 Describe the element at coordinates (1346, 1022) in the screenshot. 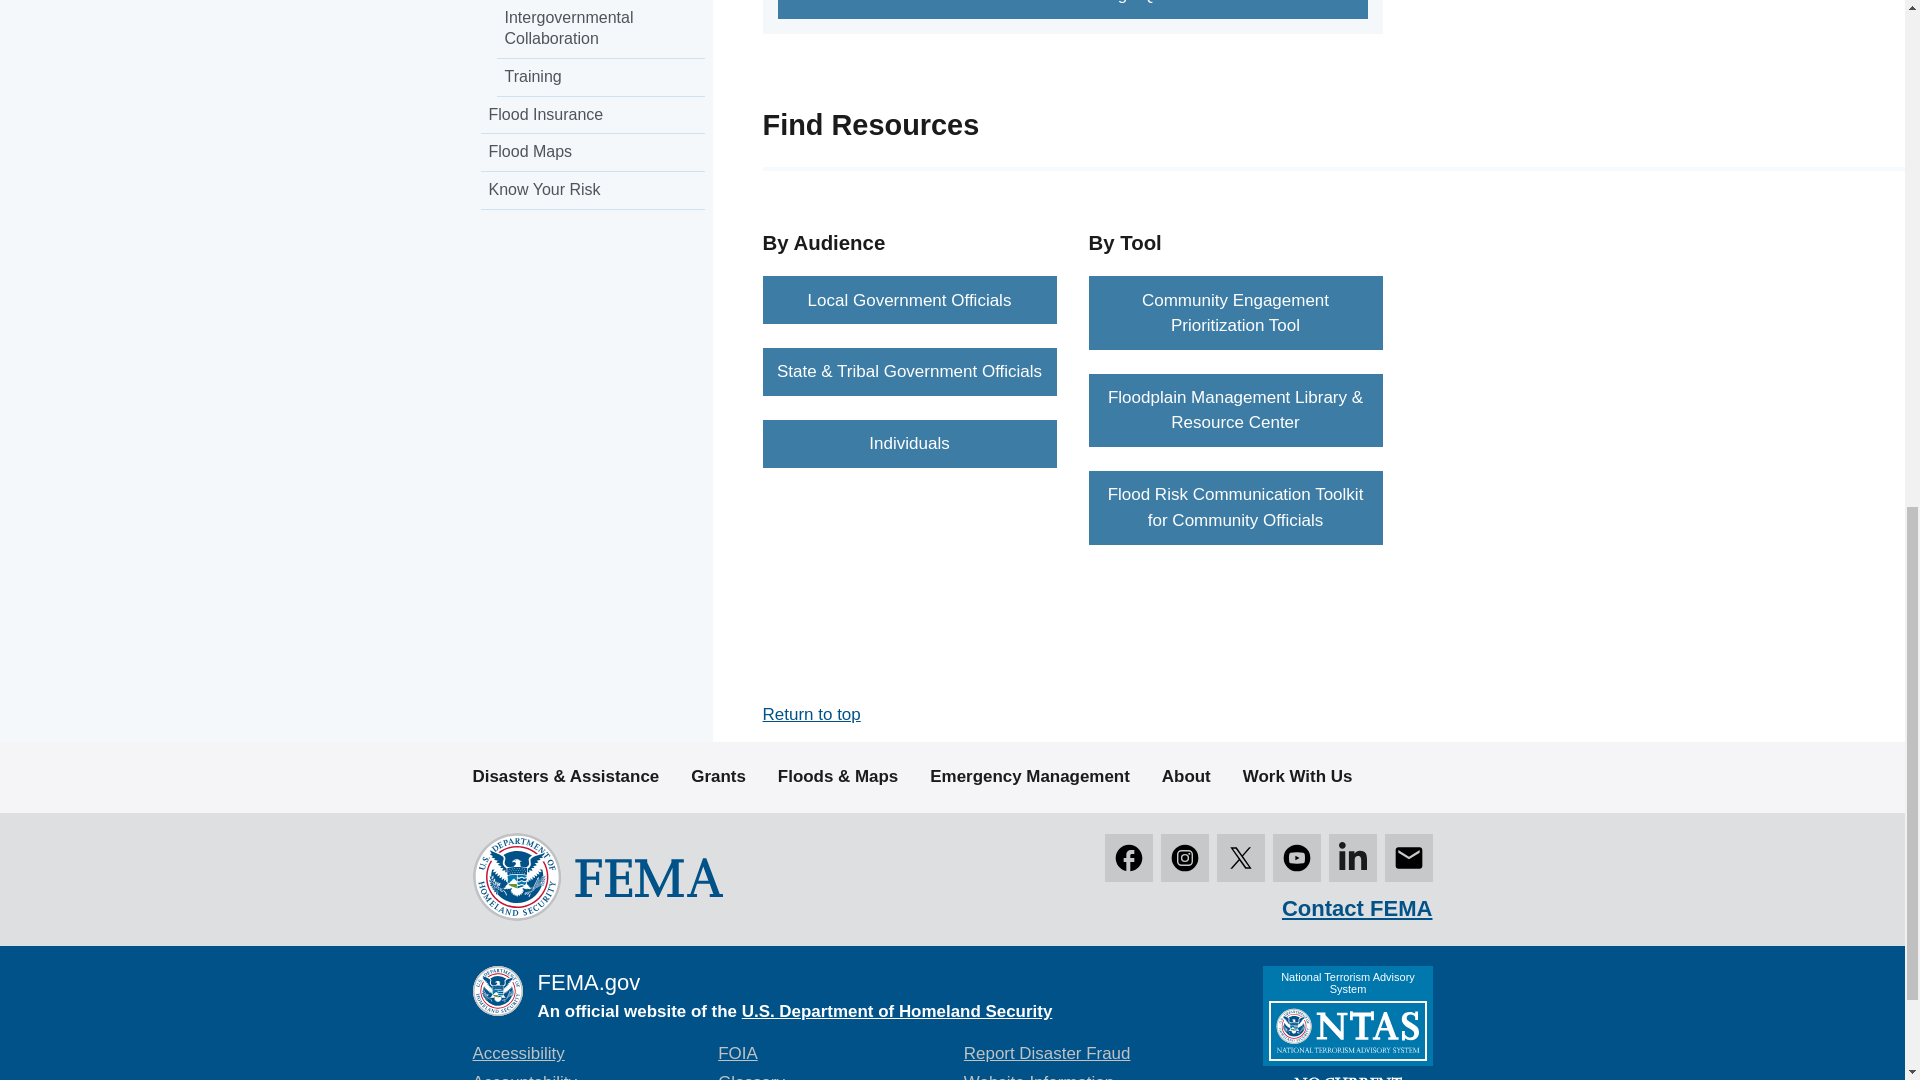

I see `National Terrorism Advisory System` at that location.